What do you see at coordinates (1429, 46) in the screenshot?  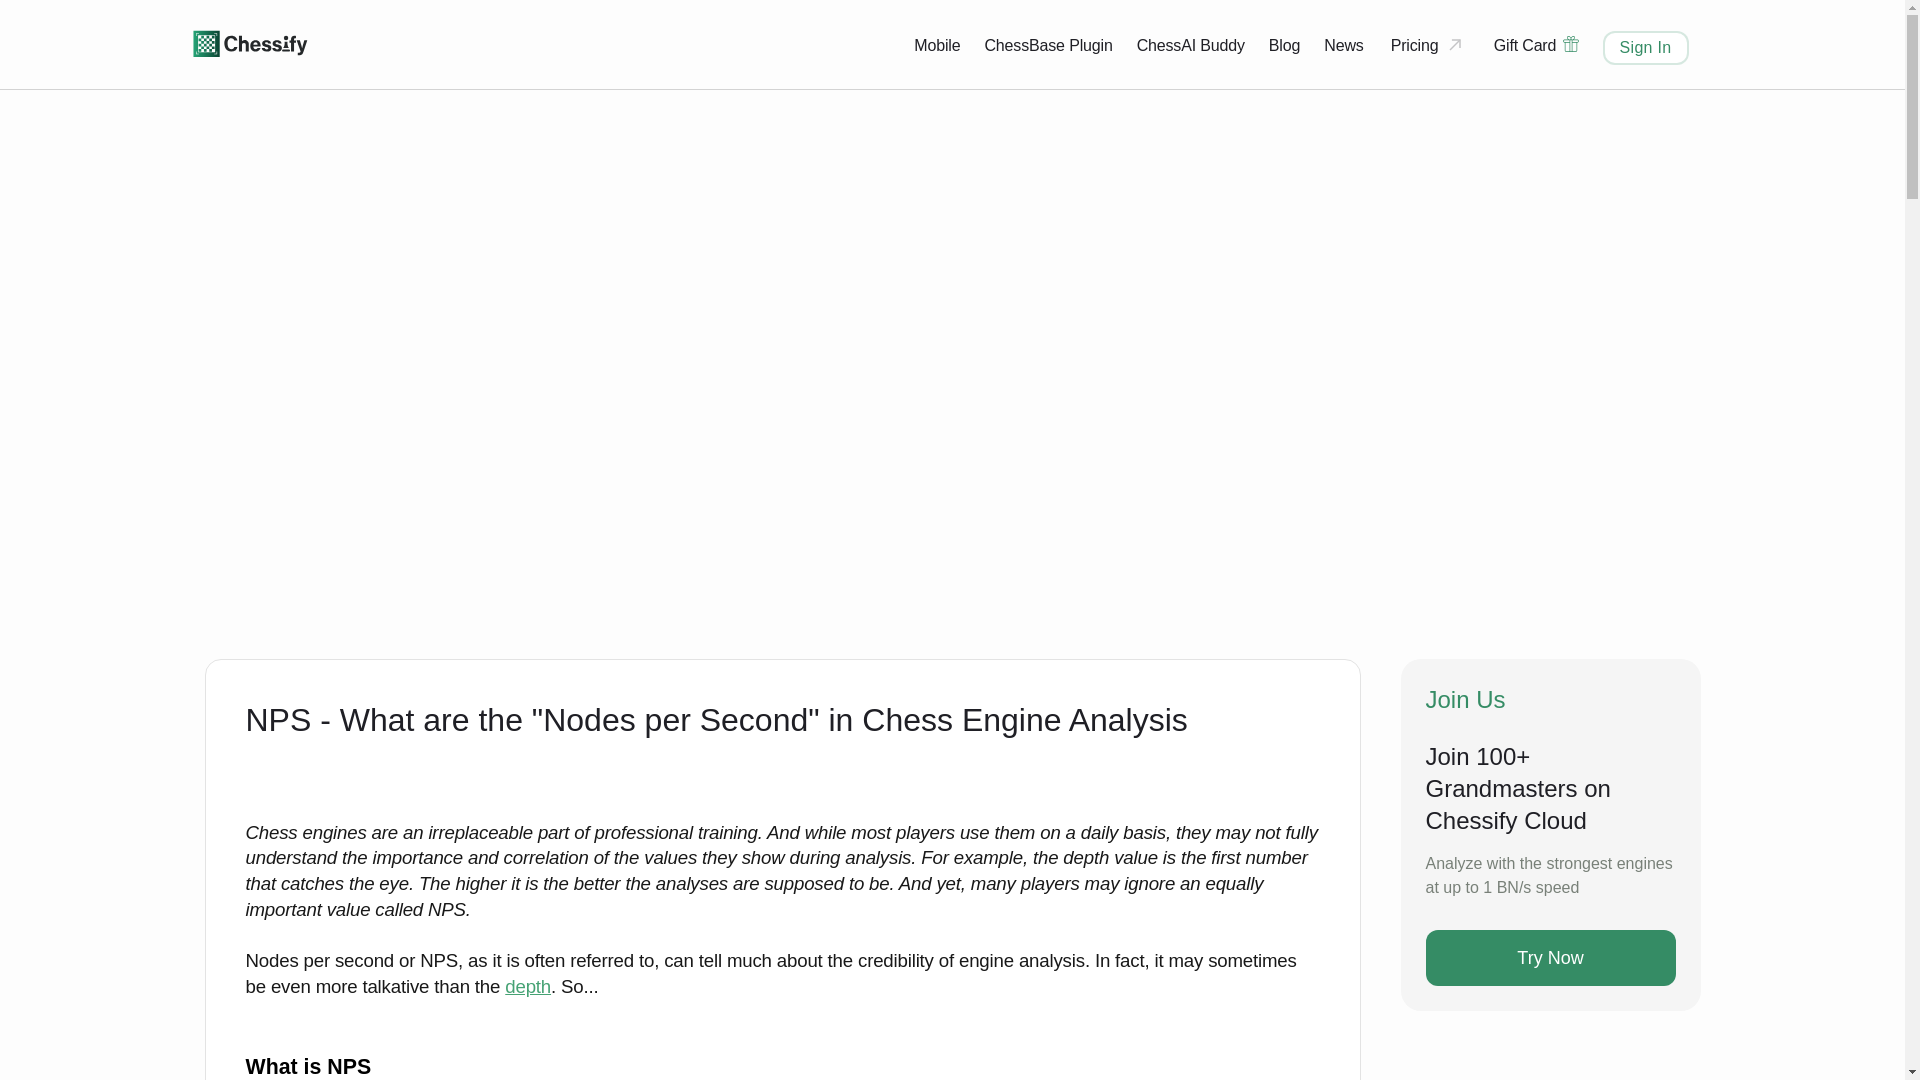 I see `Pricing` at bounding box center [1429, 46].